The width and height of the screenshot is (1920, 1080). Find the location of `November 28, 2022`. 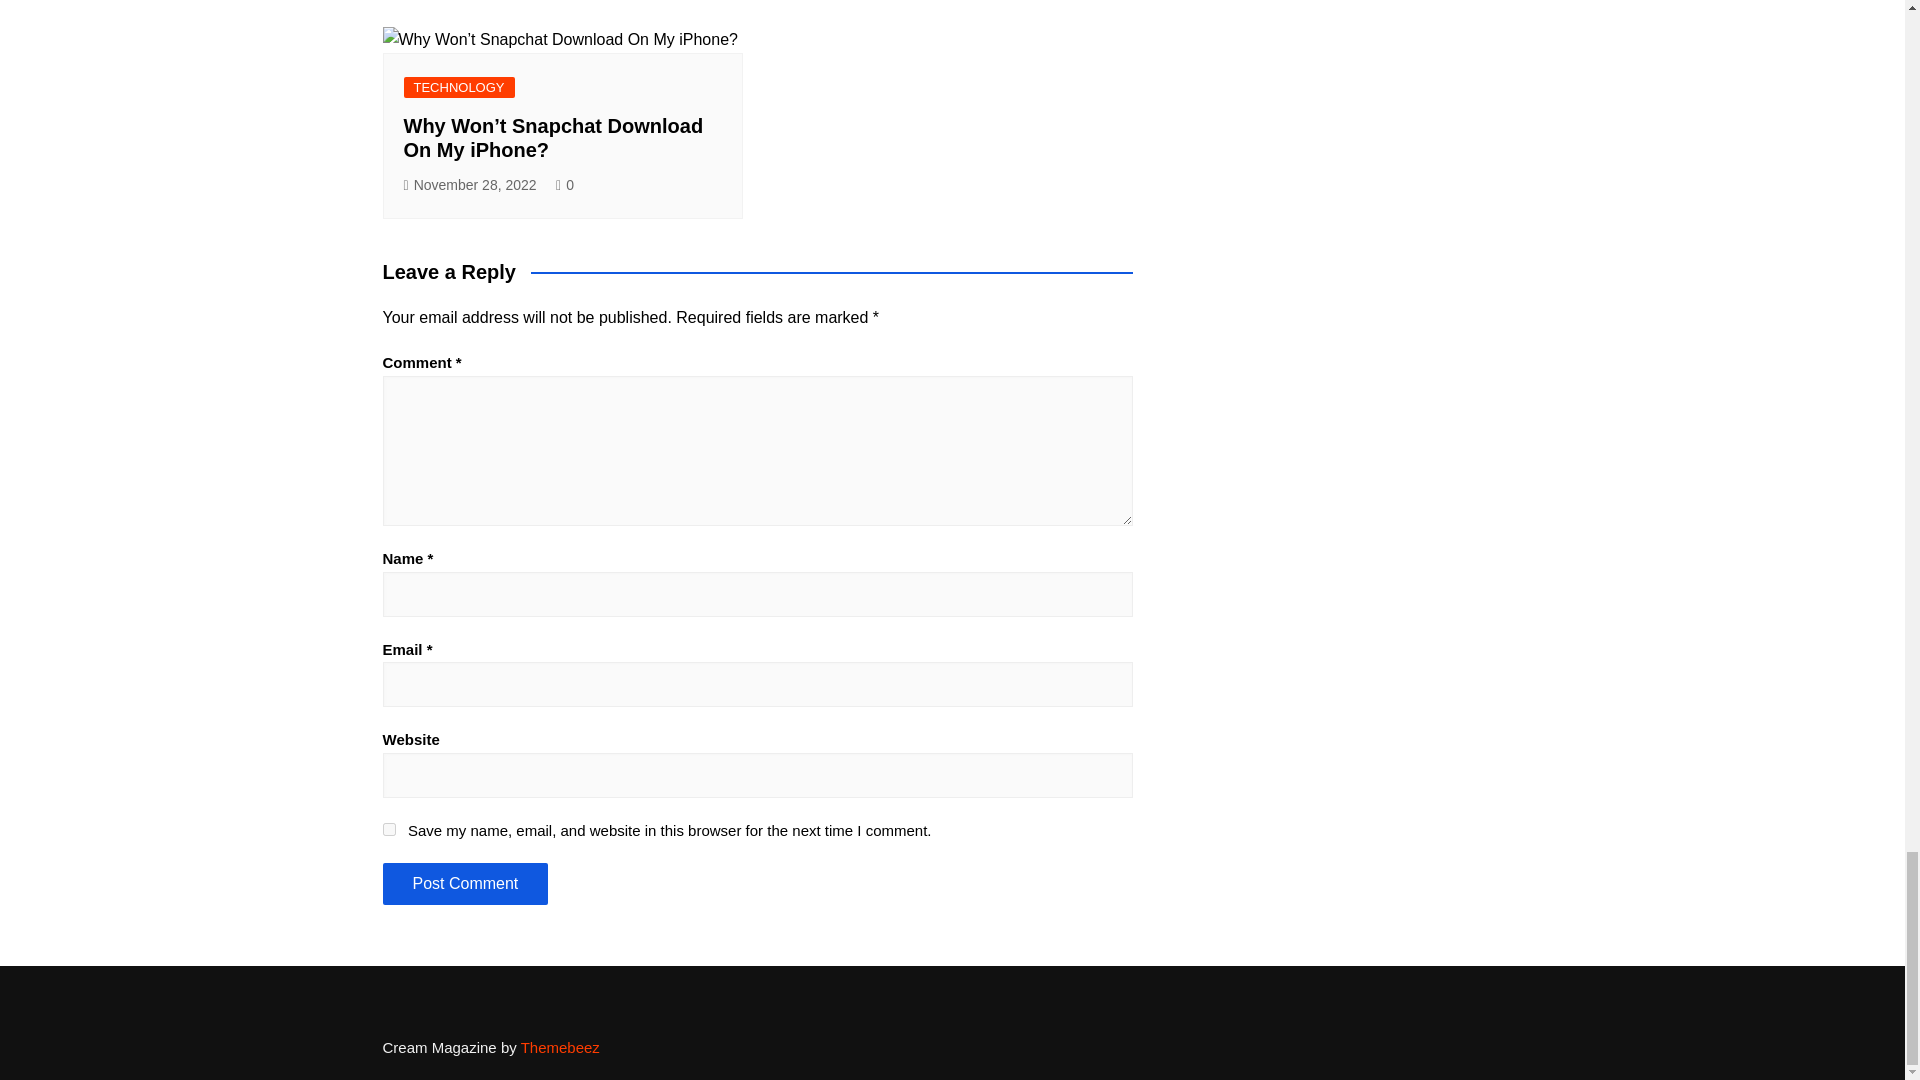

November 28, 2022 is located at coordinates (470, 184).